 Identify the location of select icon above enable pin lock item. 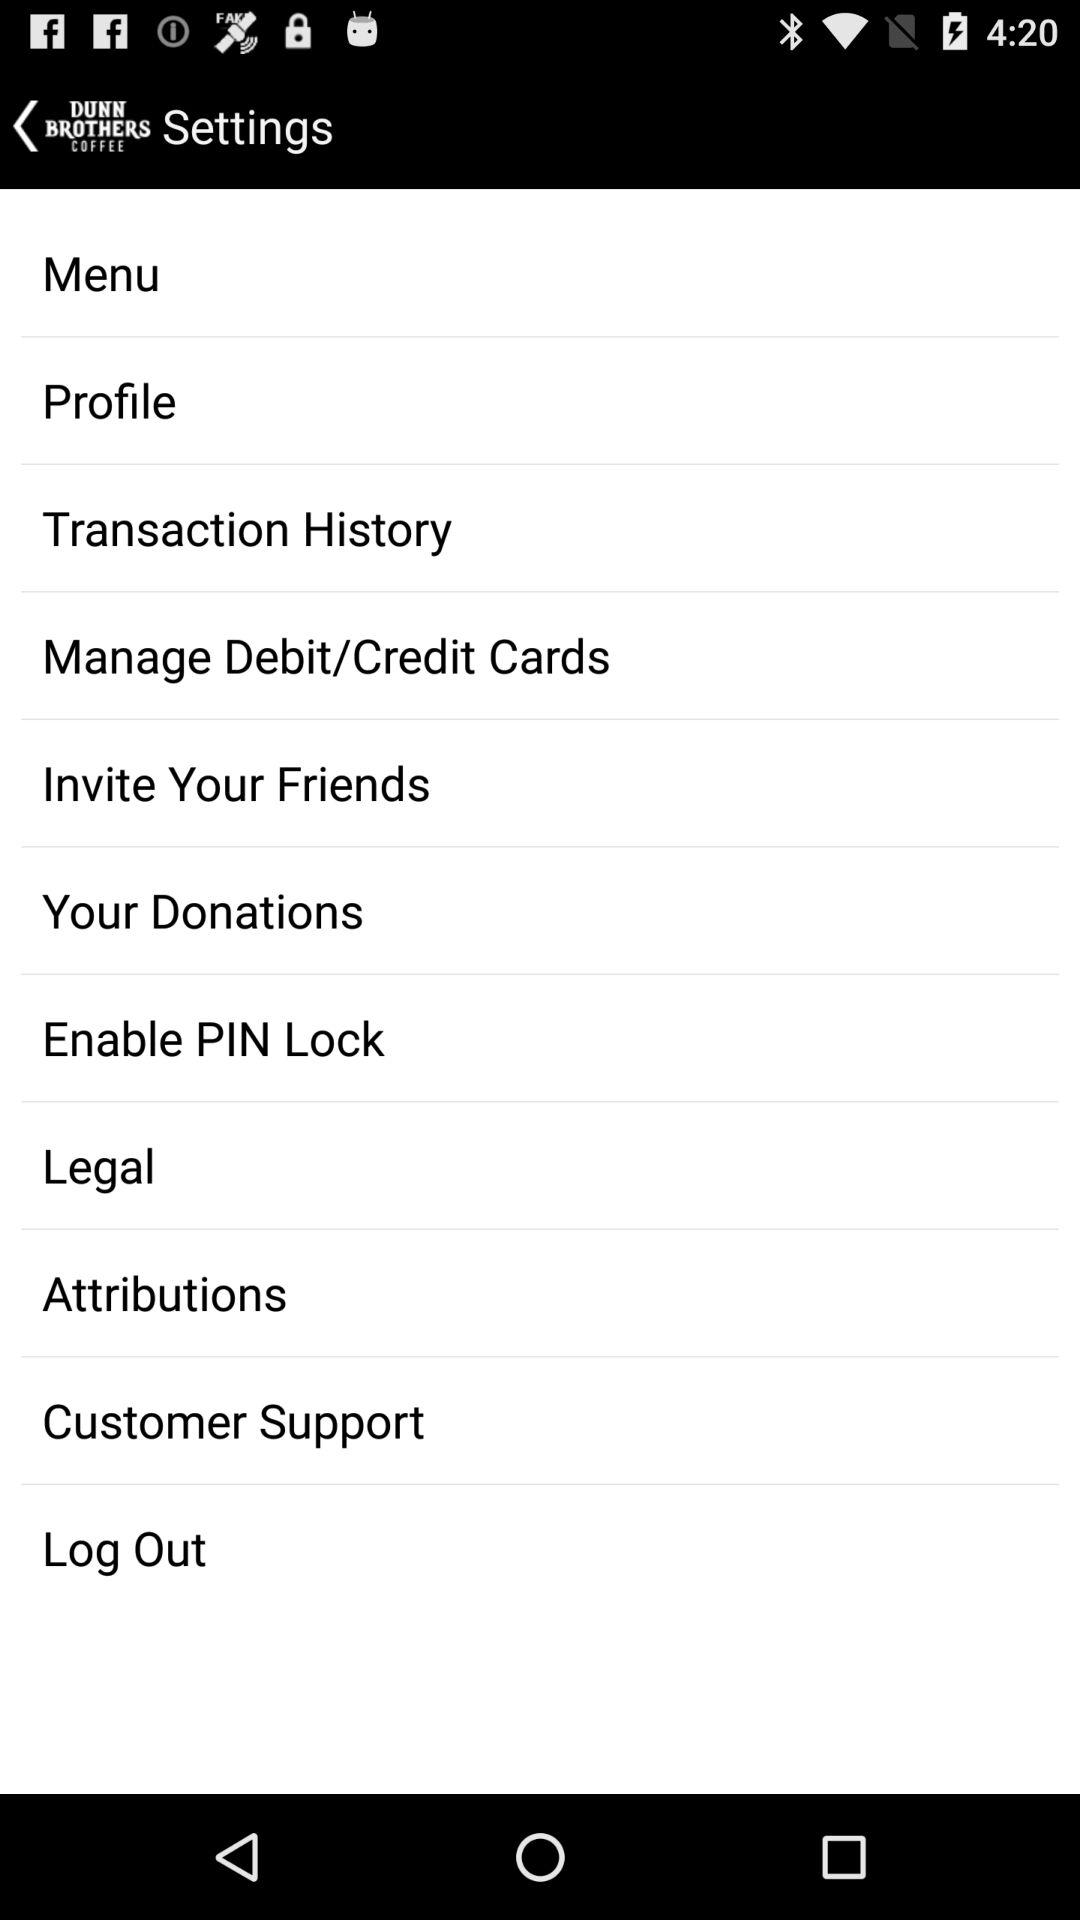
(540, 910).